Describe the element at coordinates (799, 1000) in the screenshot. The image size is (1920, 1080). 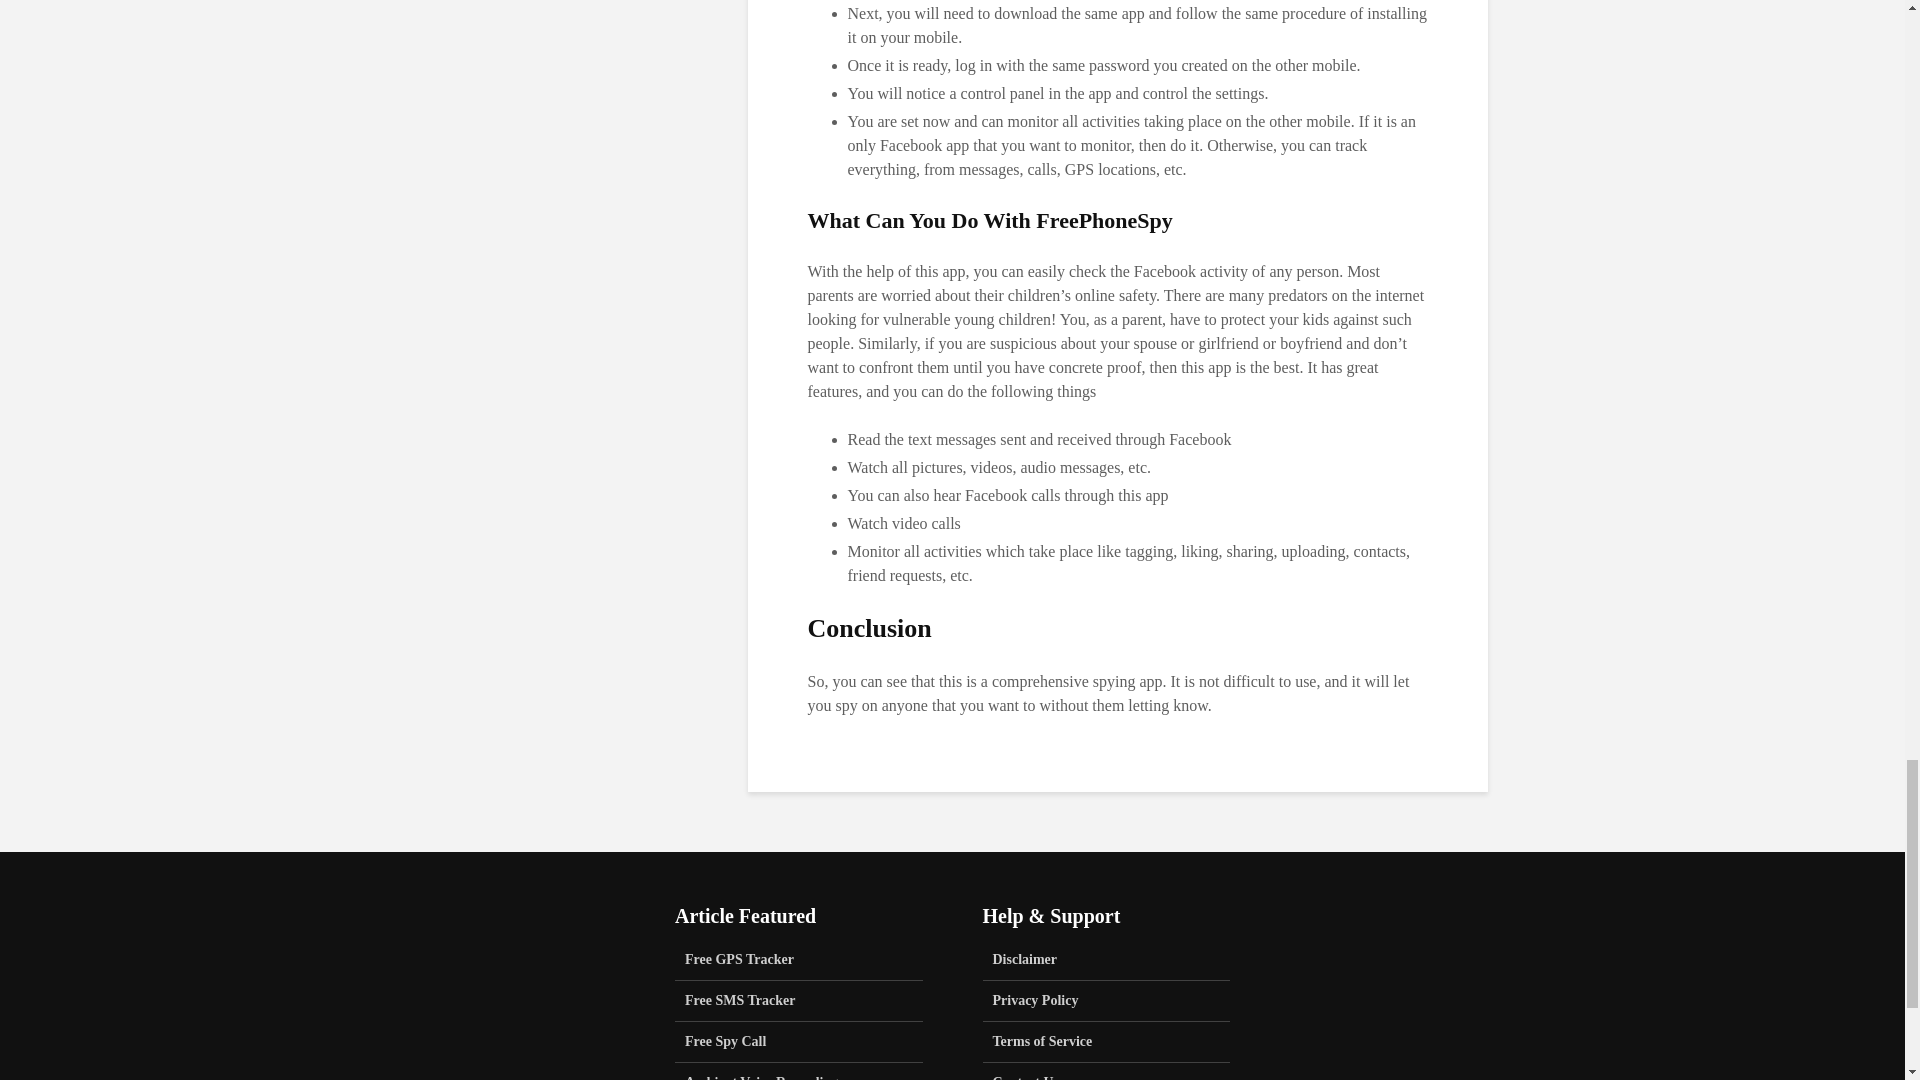
I see `Free SMS Tracker` at that location.